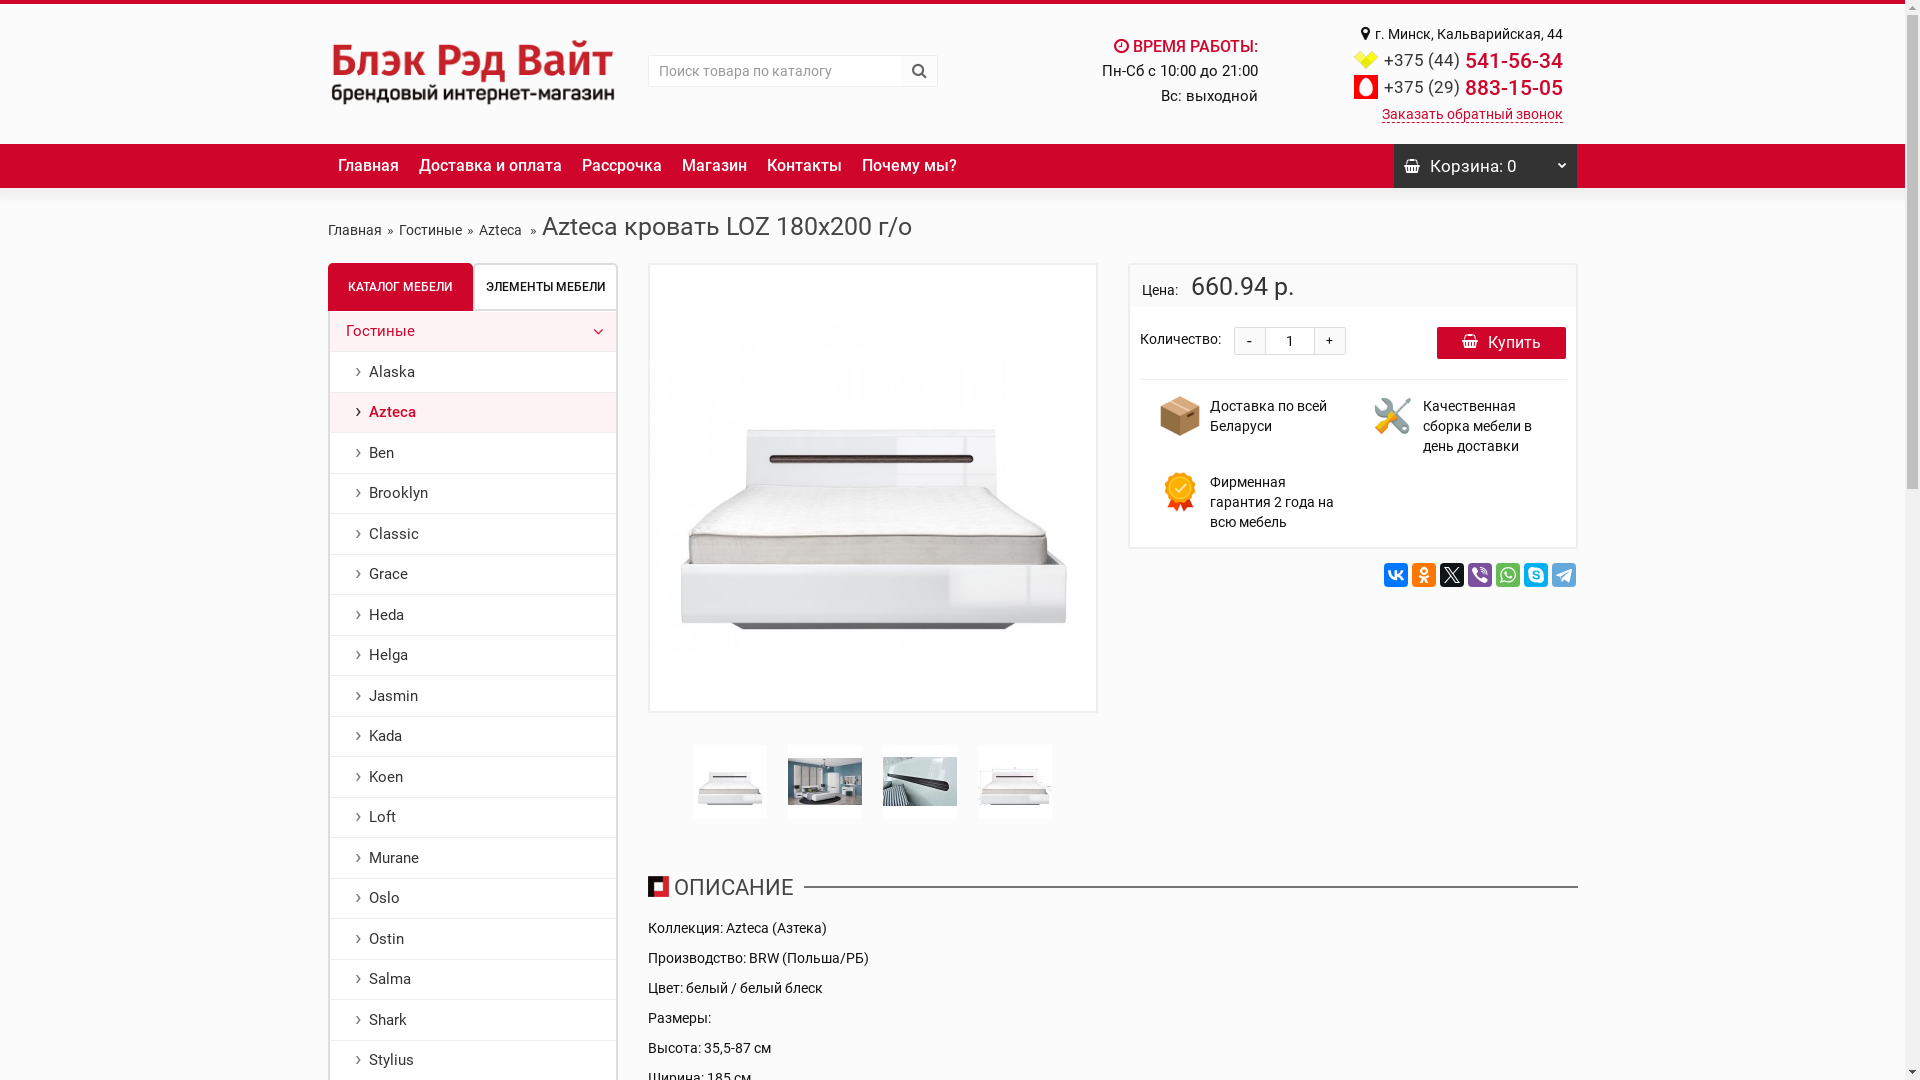 Image resolution: width=1920 pixels, height=1080 pixels. I want to click on Helga, so click(473, 656).